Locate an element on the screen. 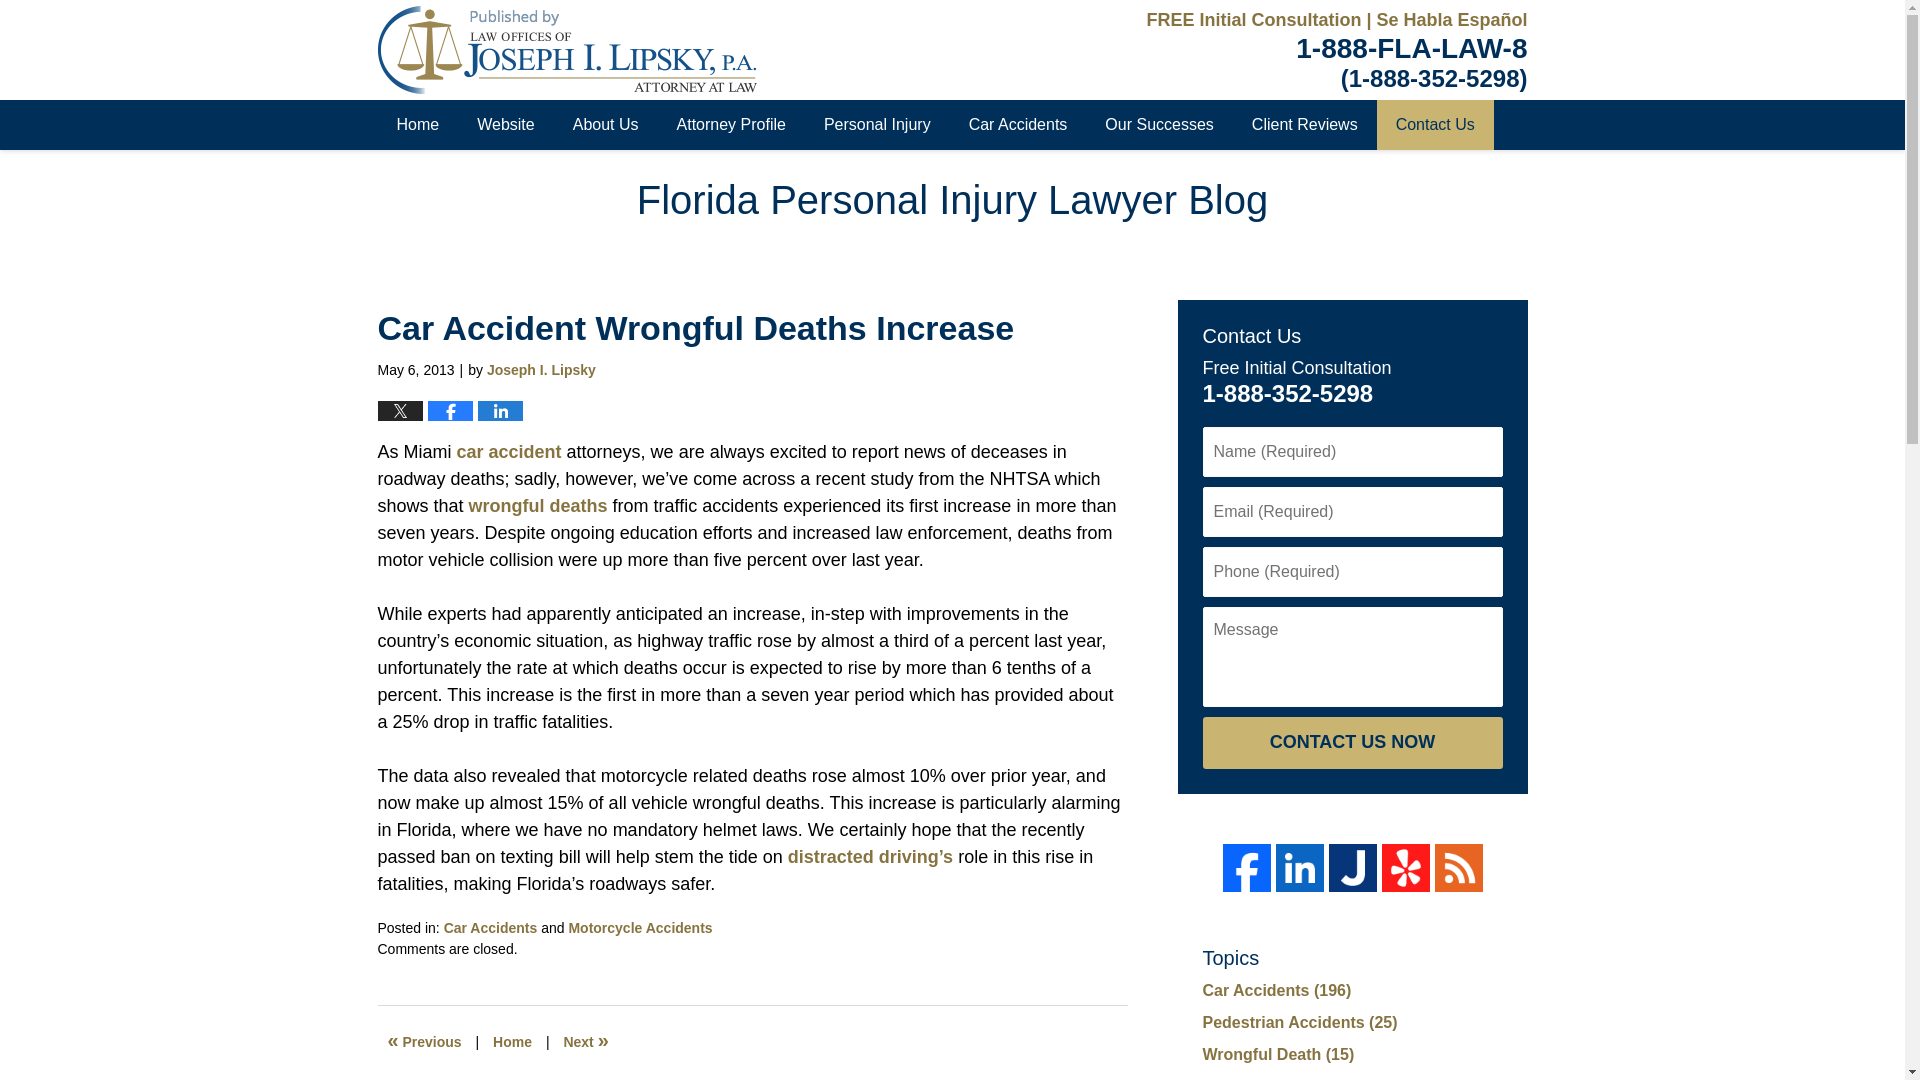 The height and width of the screenshot is (1080, 1920). Florida Personal Injury Lawyer Blog is located at coordinates (567, 50).